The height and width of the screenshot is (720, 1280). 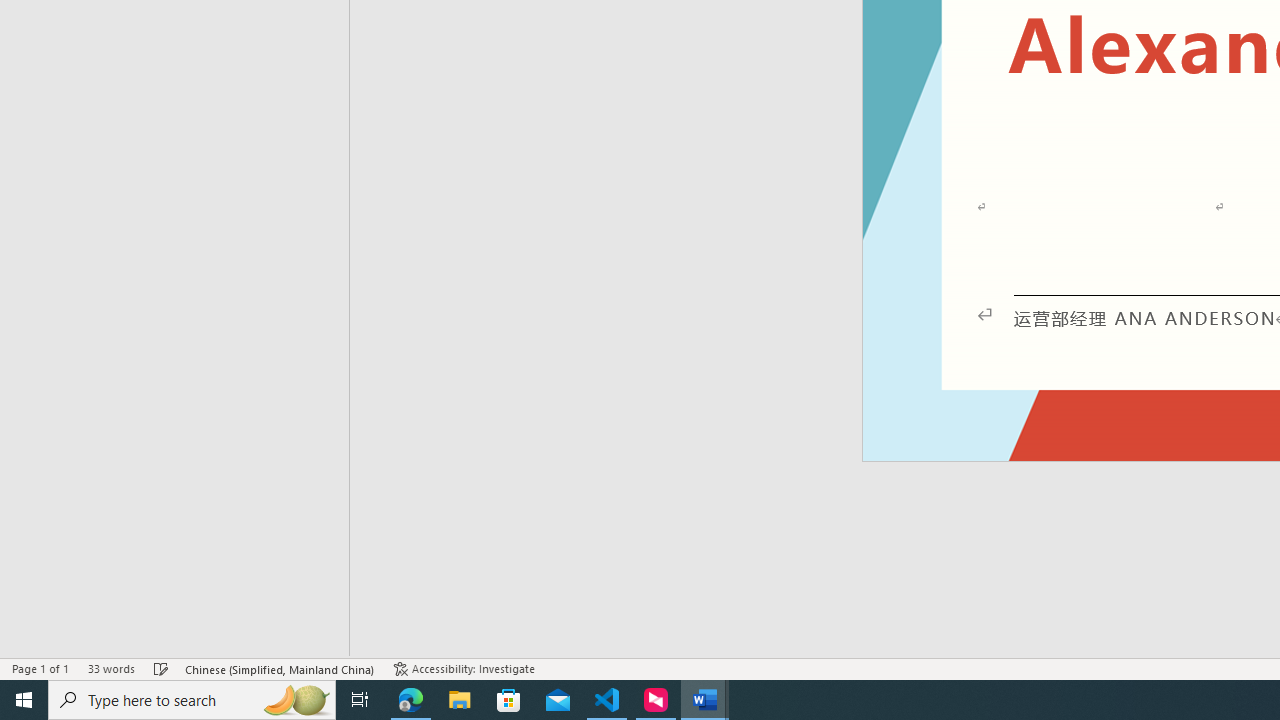 What do you see at coordinates (280, 668) in the screenshot?
I see `Language Chinese (Simplified, Mainland China)` at bounding box center [280, 668].